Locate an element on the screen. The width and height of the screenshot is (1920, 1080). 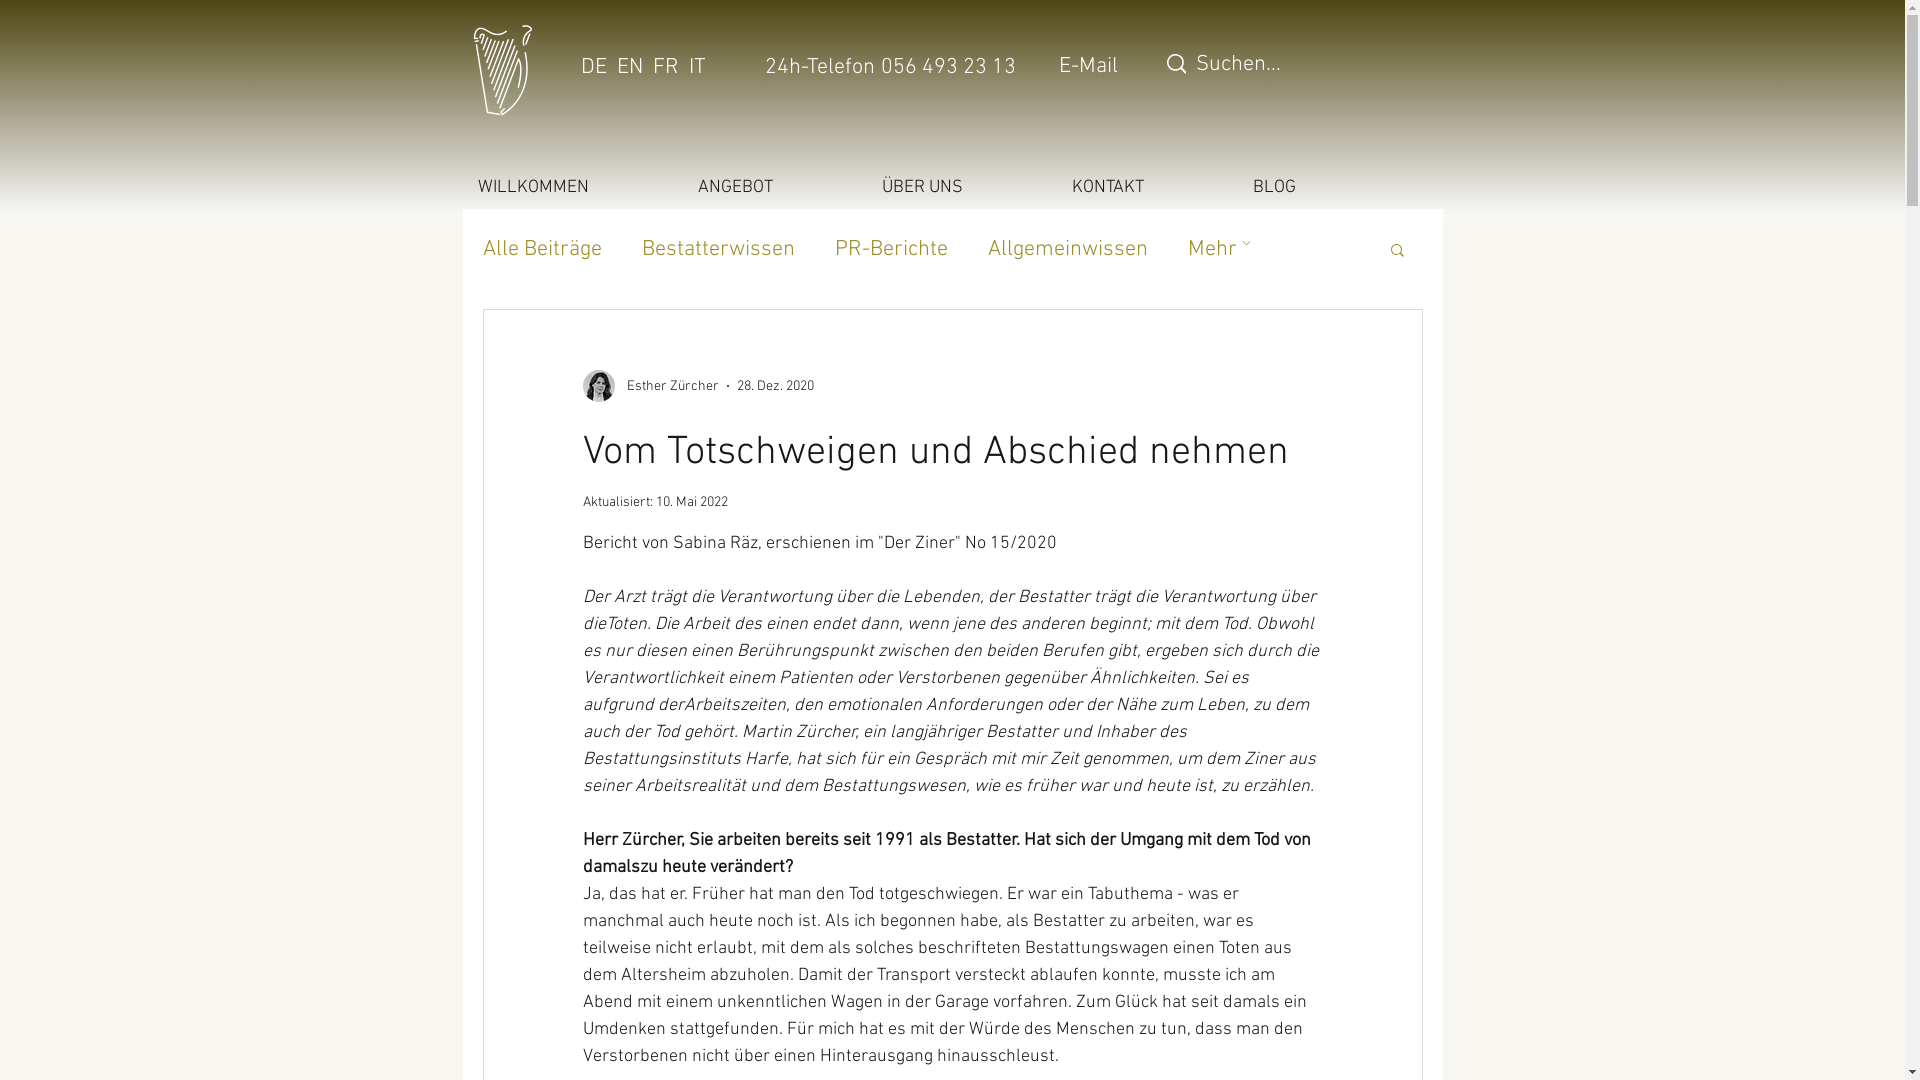
Trauerarbeit is located at coordinates (1246, 250).